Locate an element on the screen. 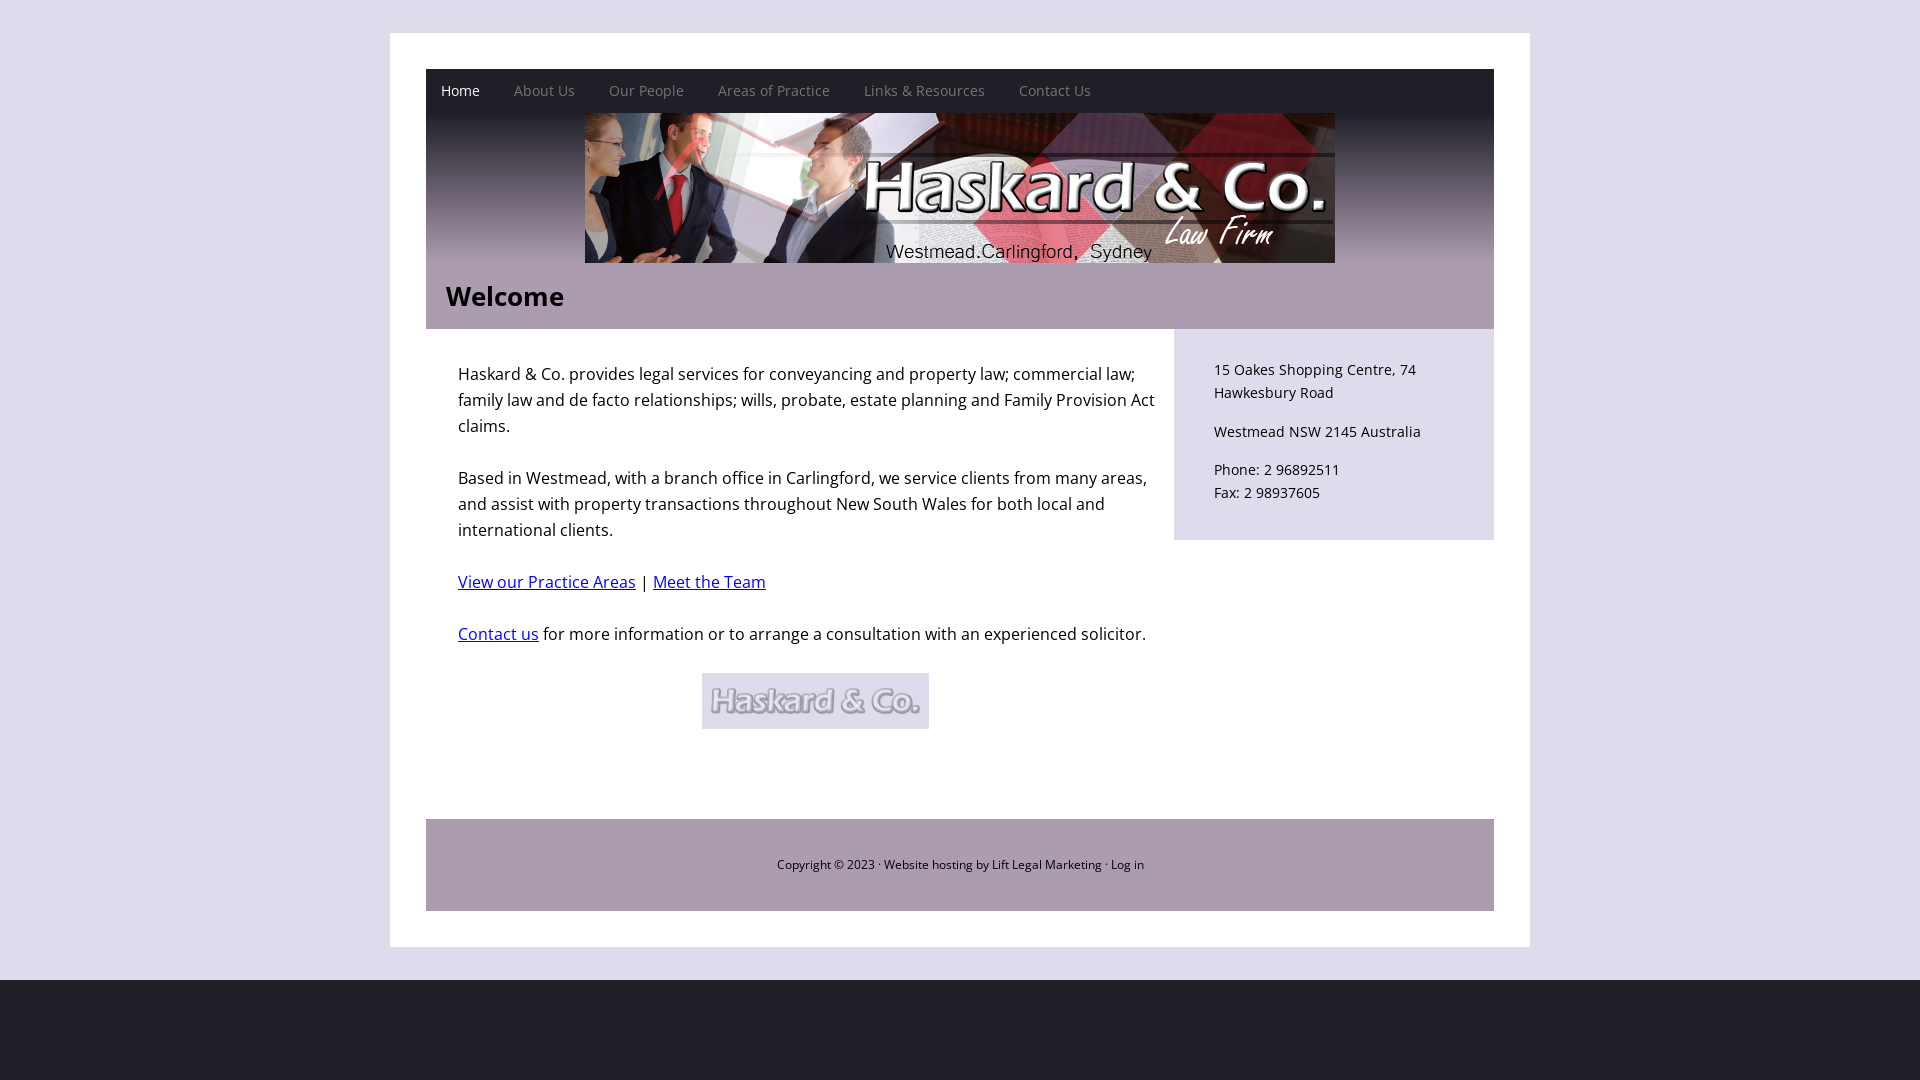 The width and height of the screenshot is (1920, 1080). Meet the Team is located at coordinates (710, 582).